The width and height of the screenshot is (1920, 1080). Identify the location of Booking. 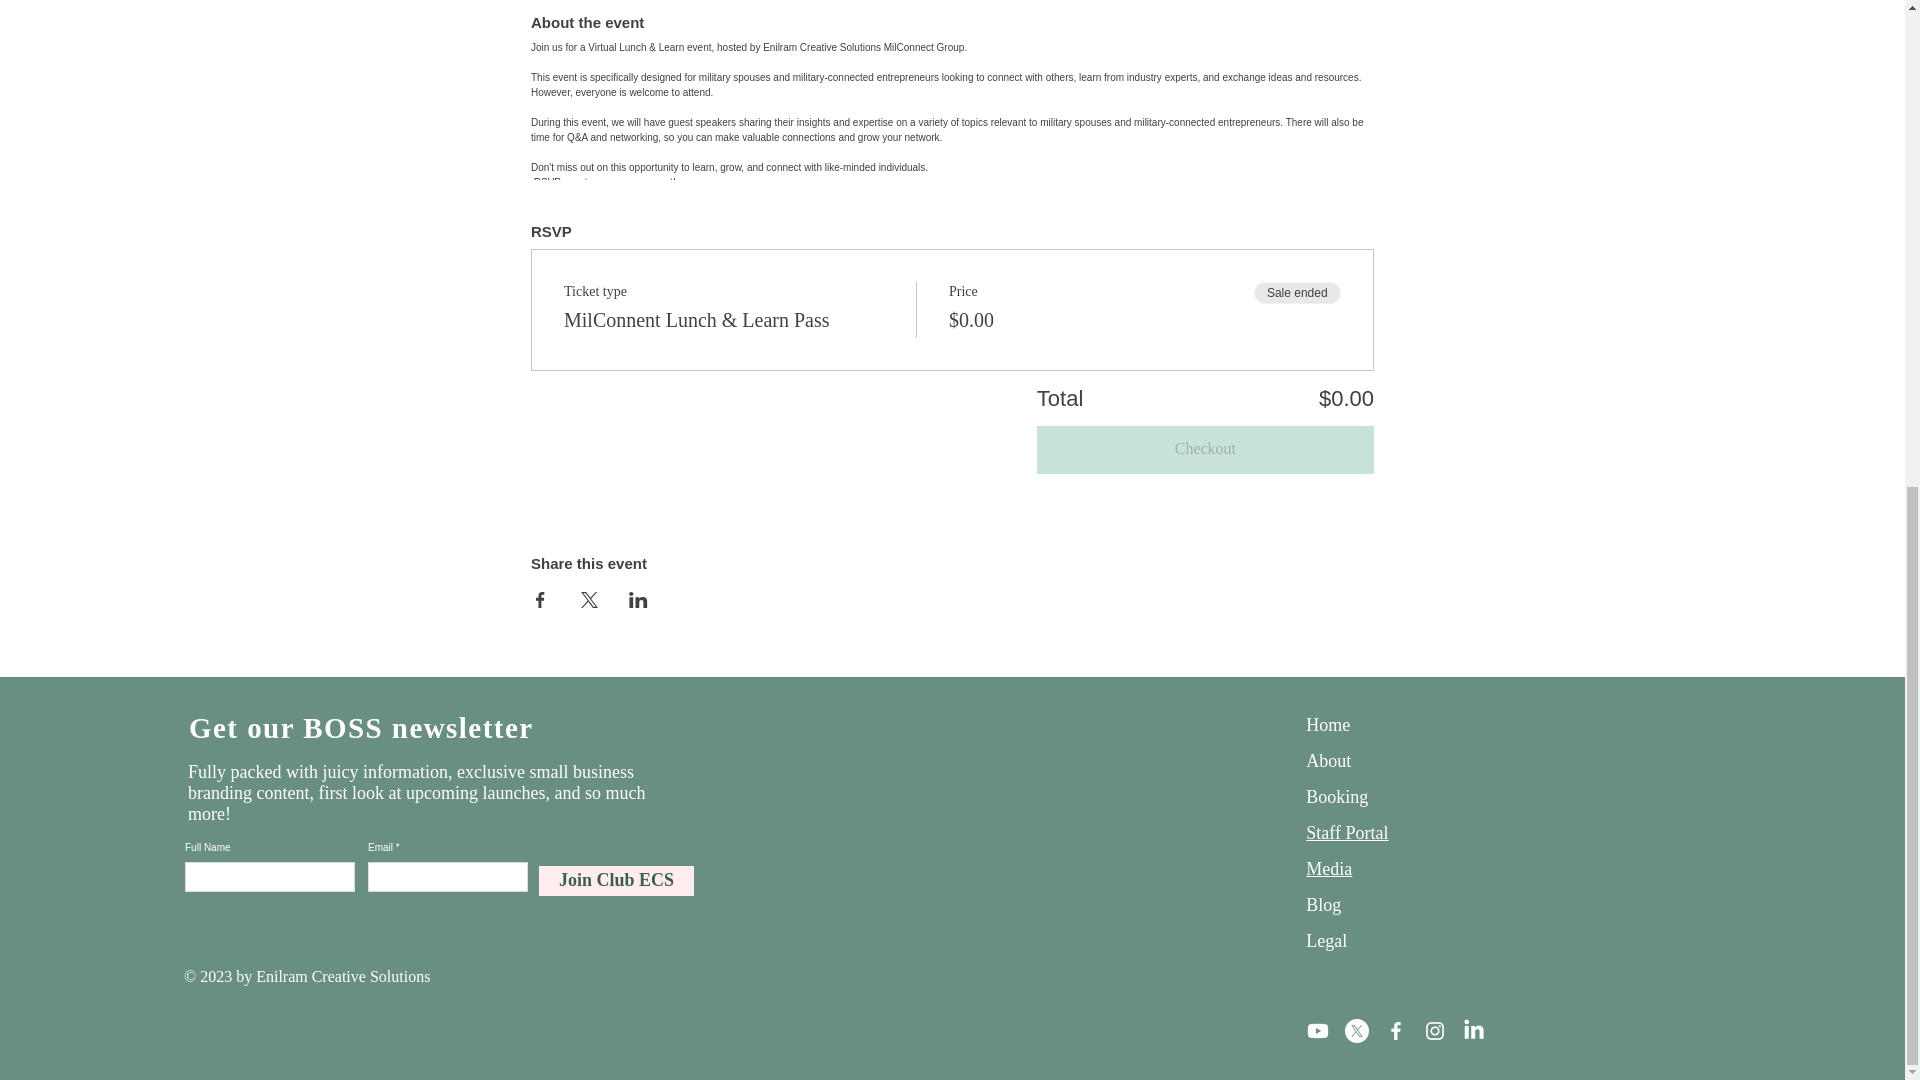
(1336, 796).